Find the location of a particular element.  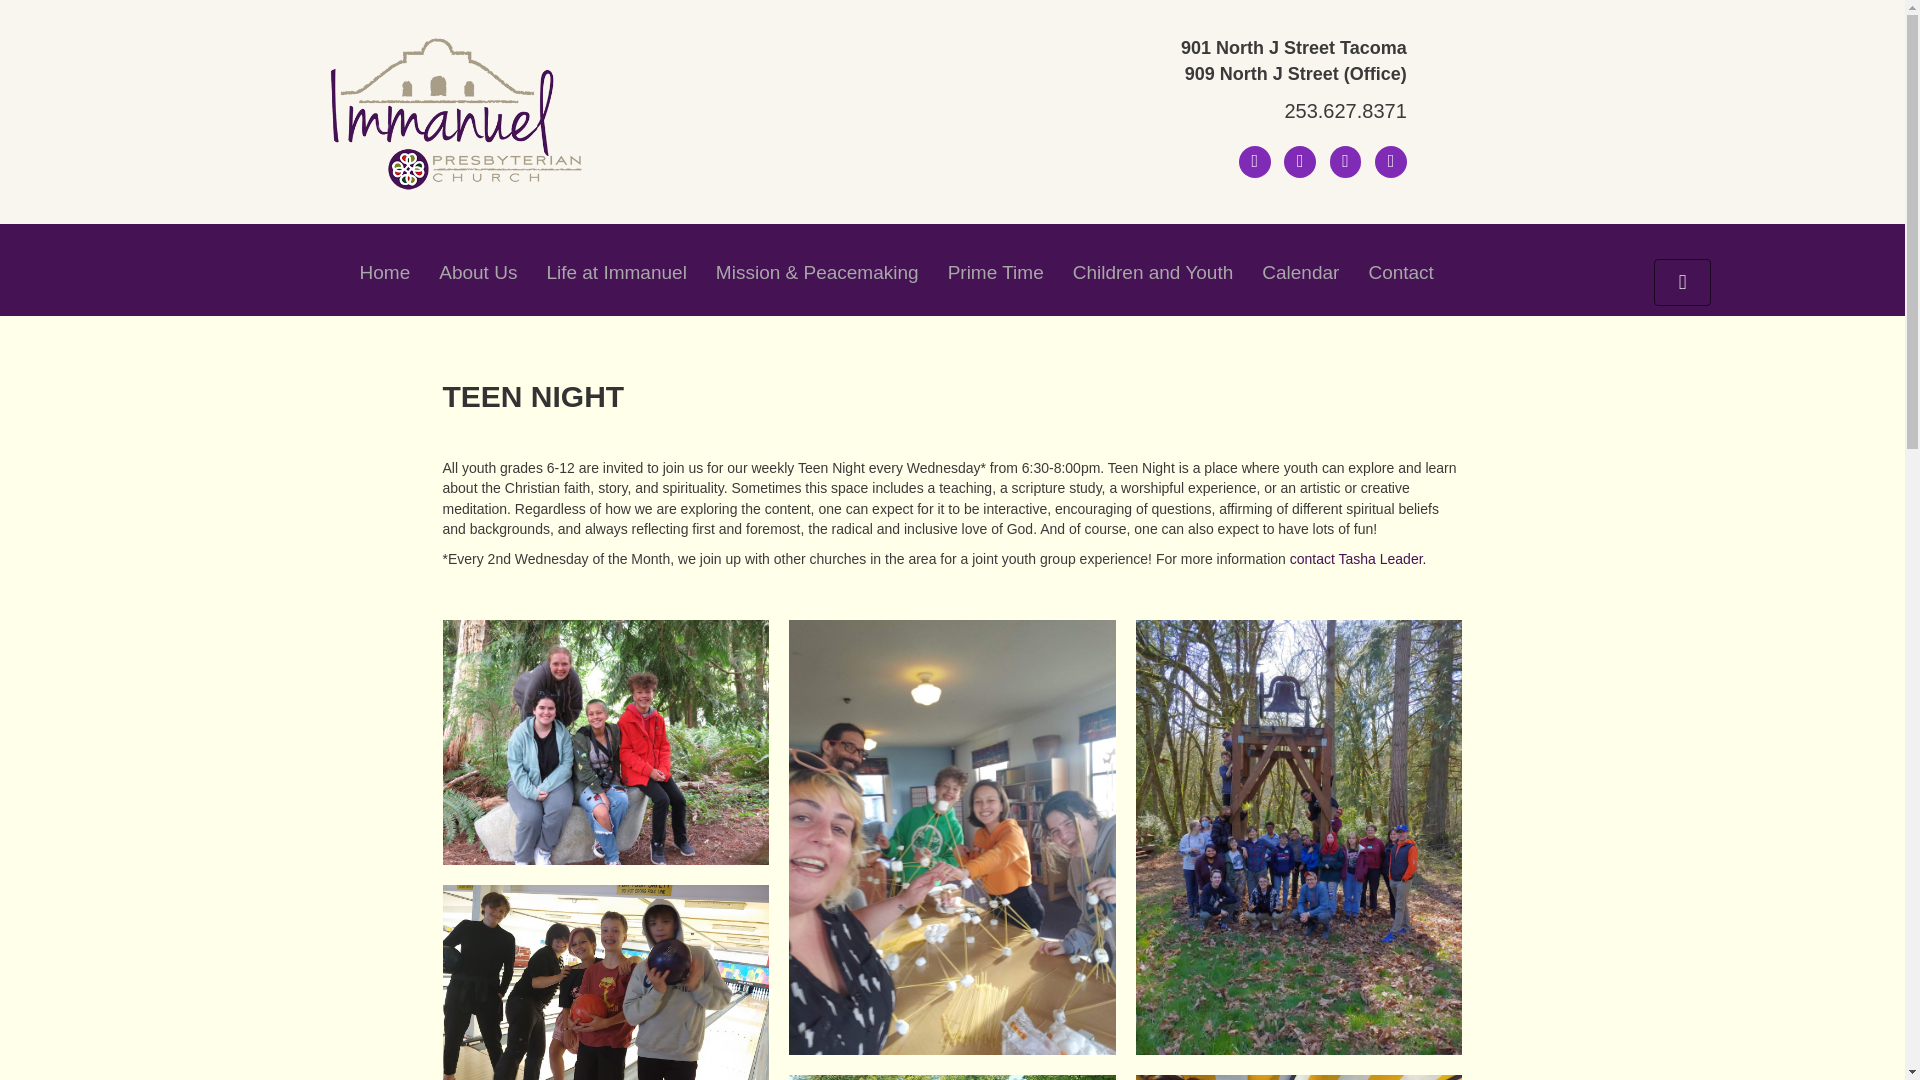

10 is located at coordinates (952, 1077).